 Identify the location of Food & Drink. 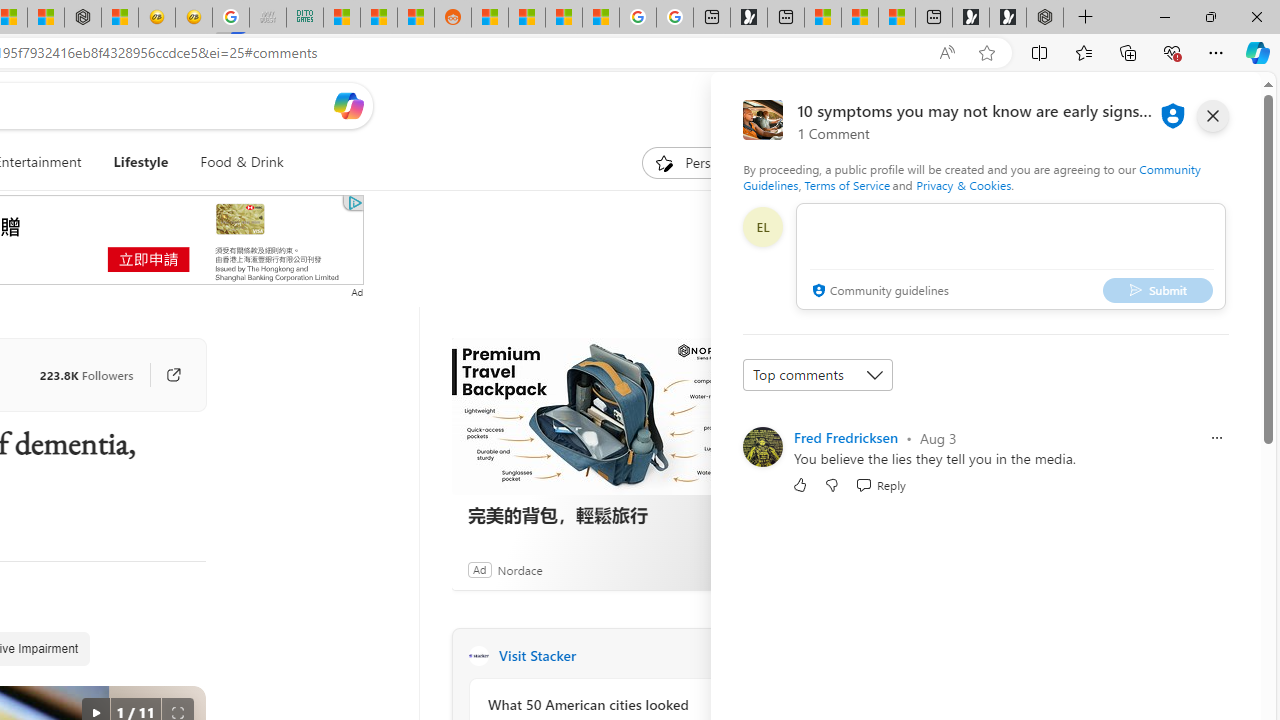
(234, 162).